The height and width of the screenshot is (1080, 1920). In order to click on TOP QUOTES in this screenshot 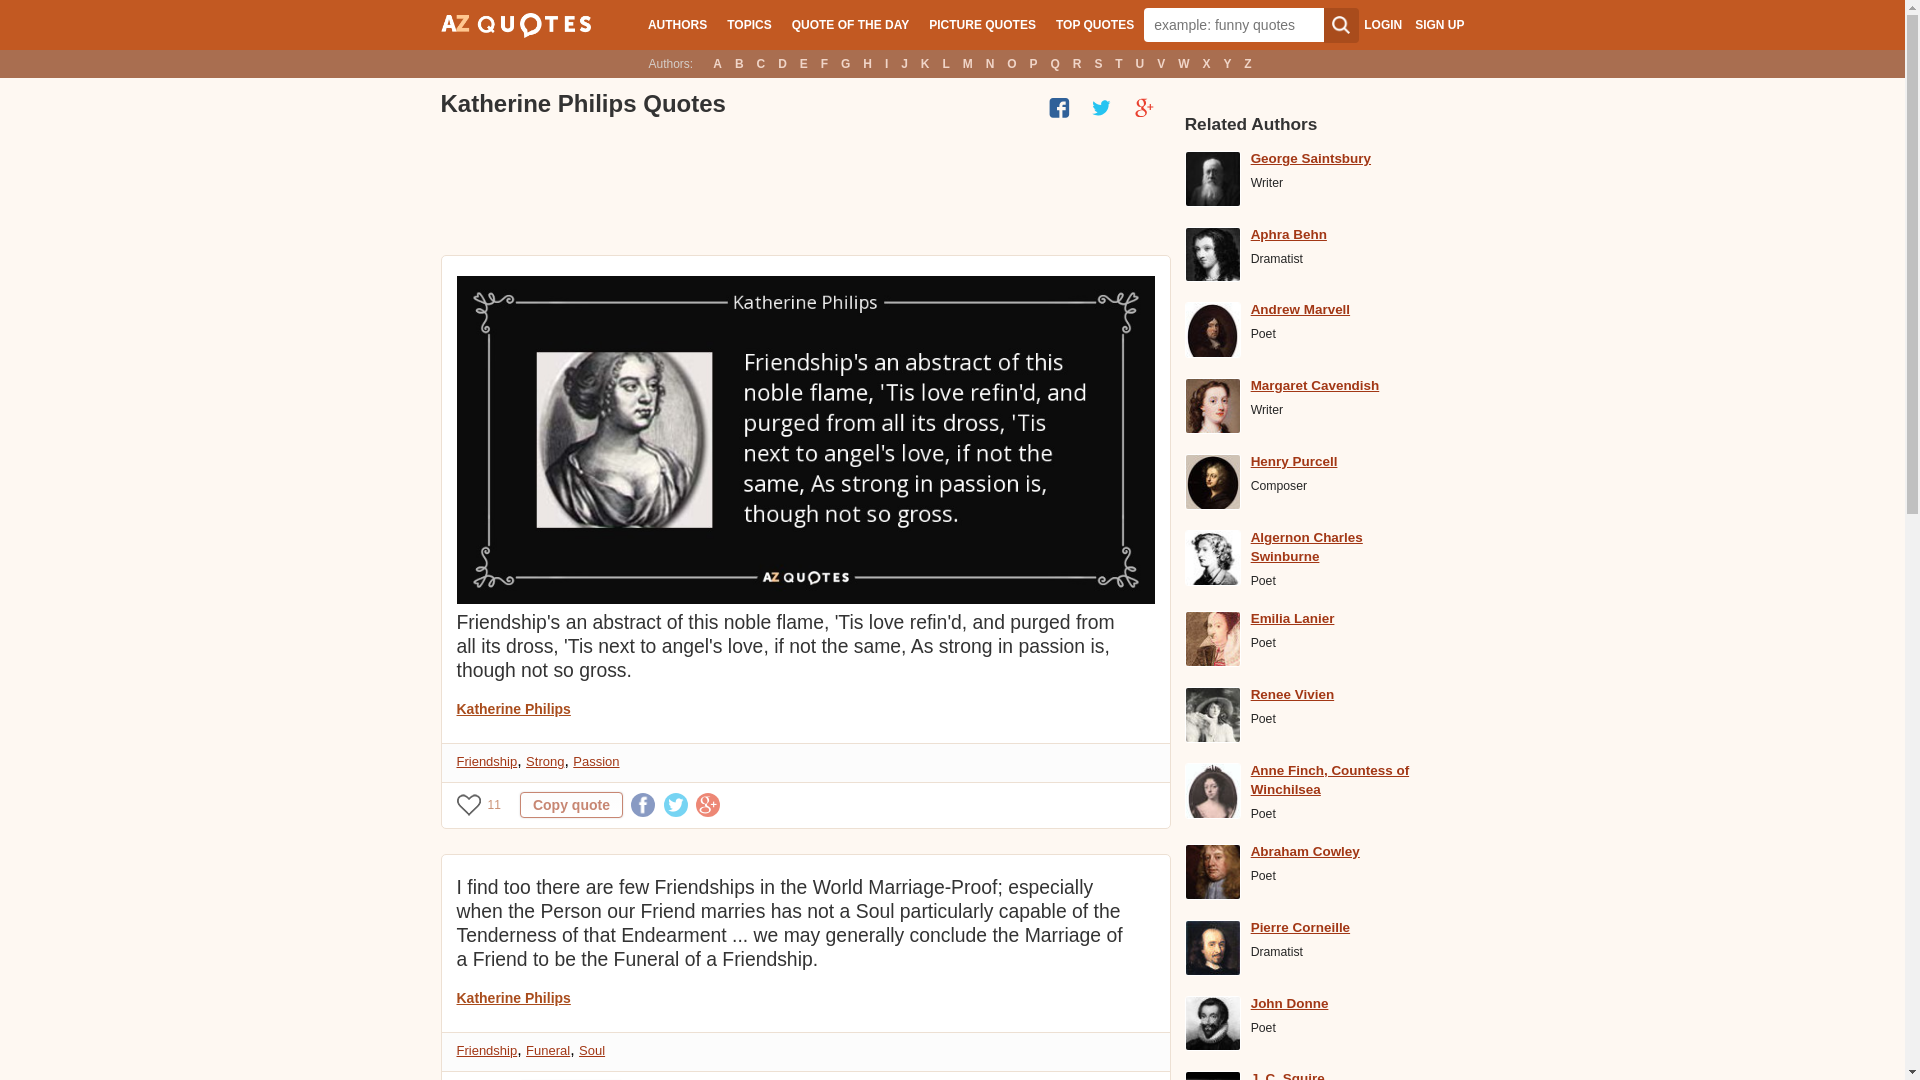, I will do `click(1095, 24)`.